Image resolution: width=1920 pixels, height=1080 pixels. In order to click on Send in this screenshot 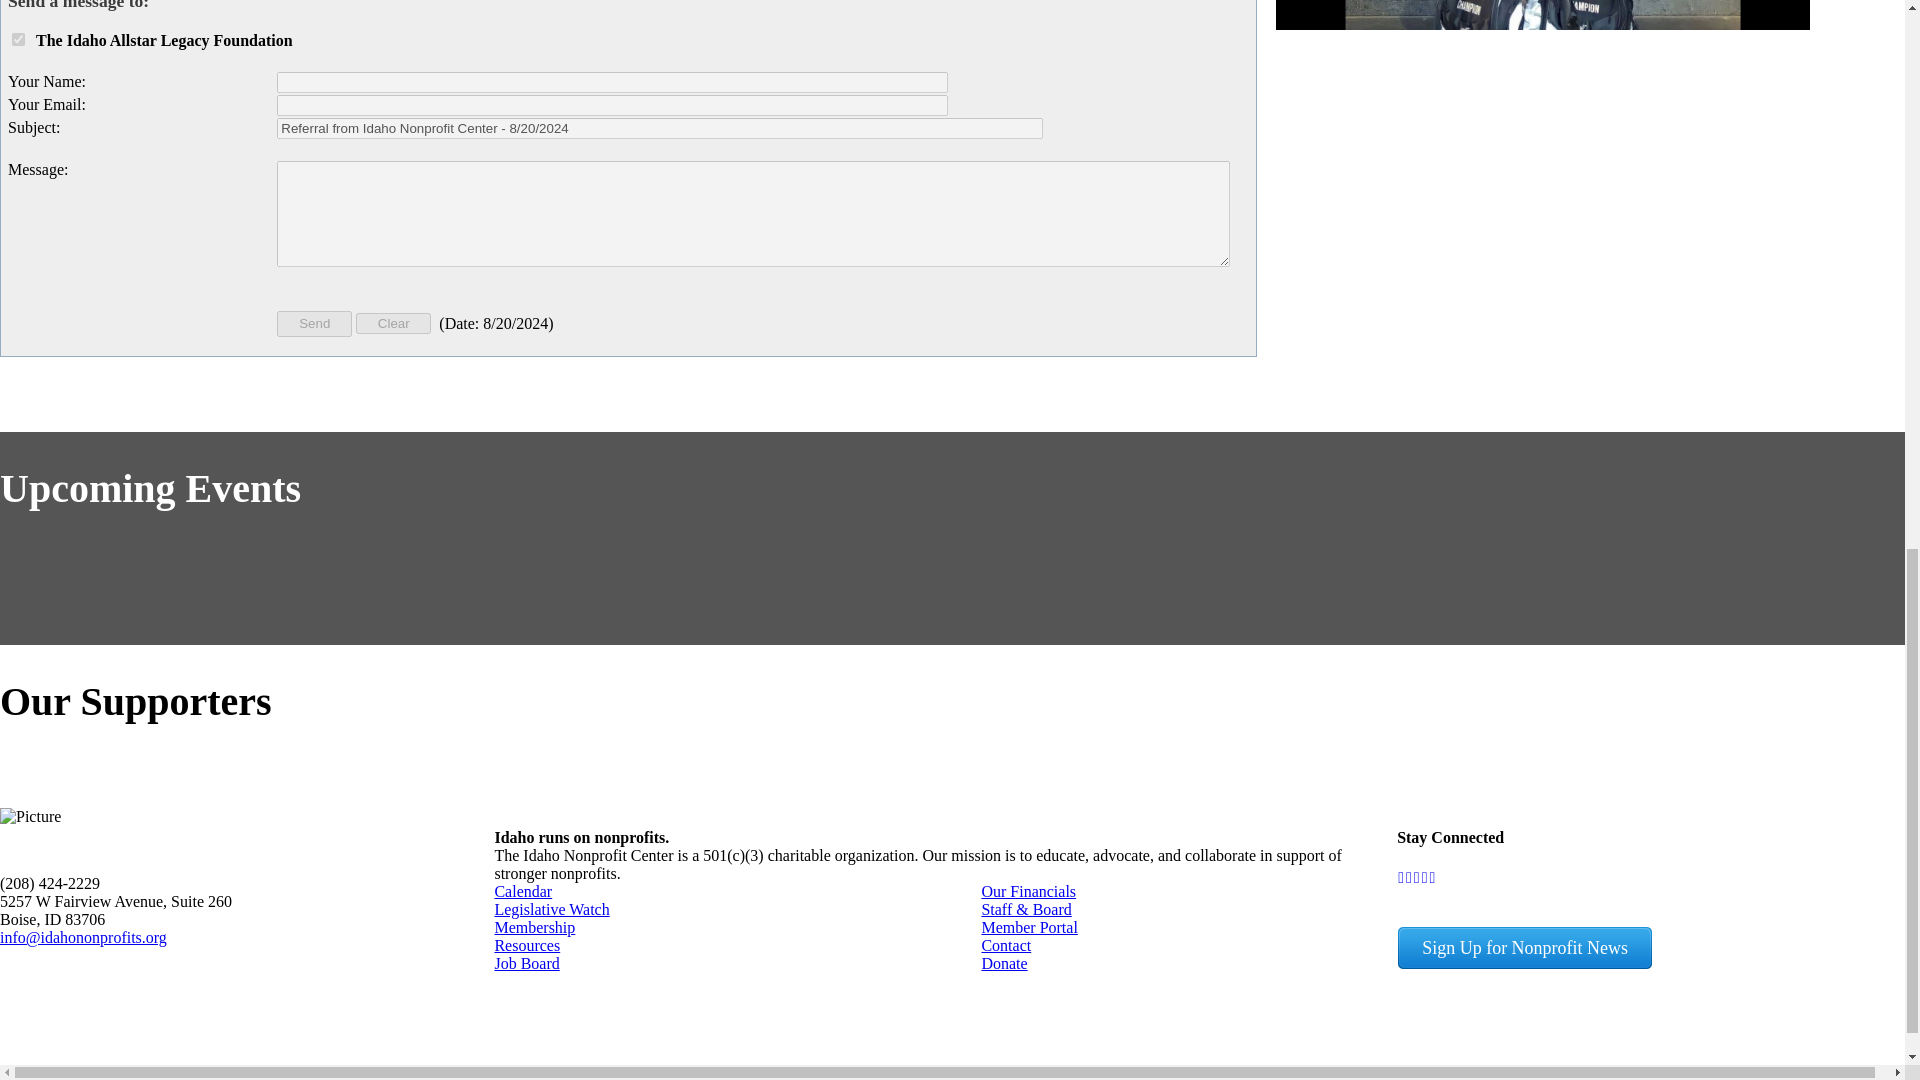, I will do `click(314, 324)`.